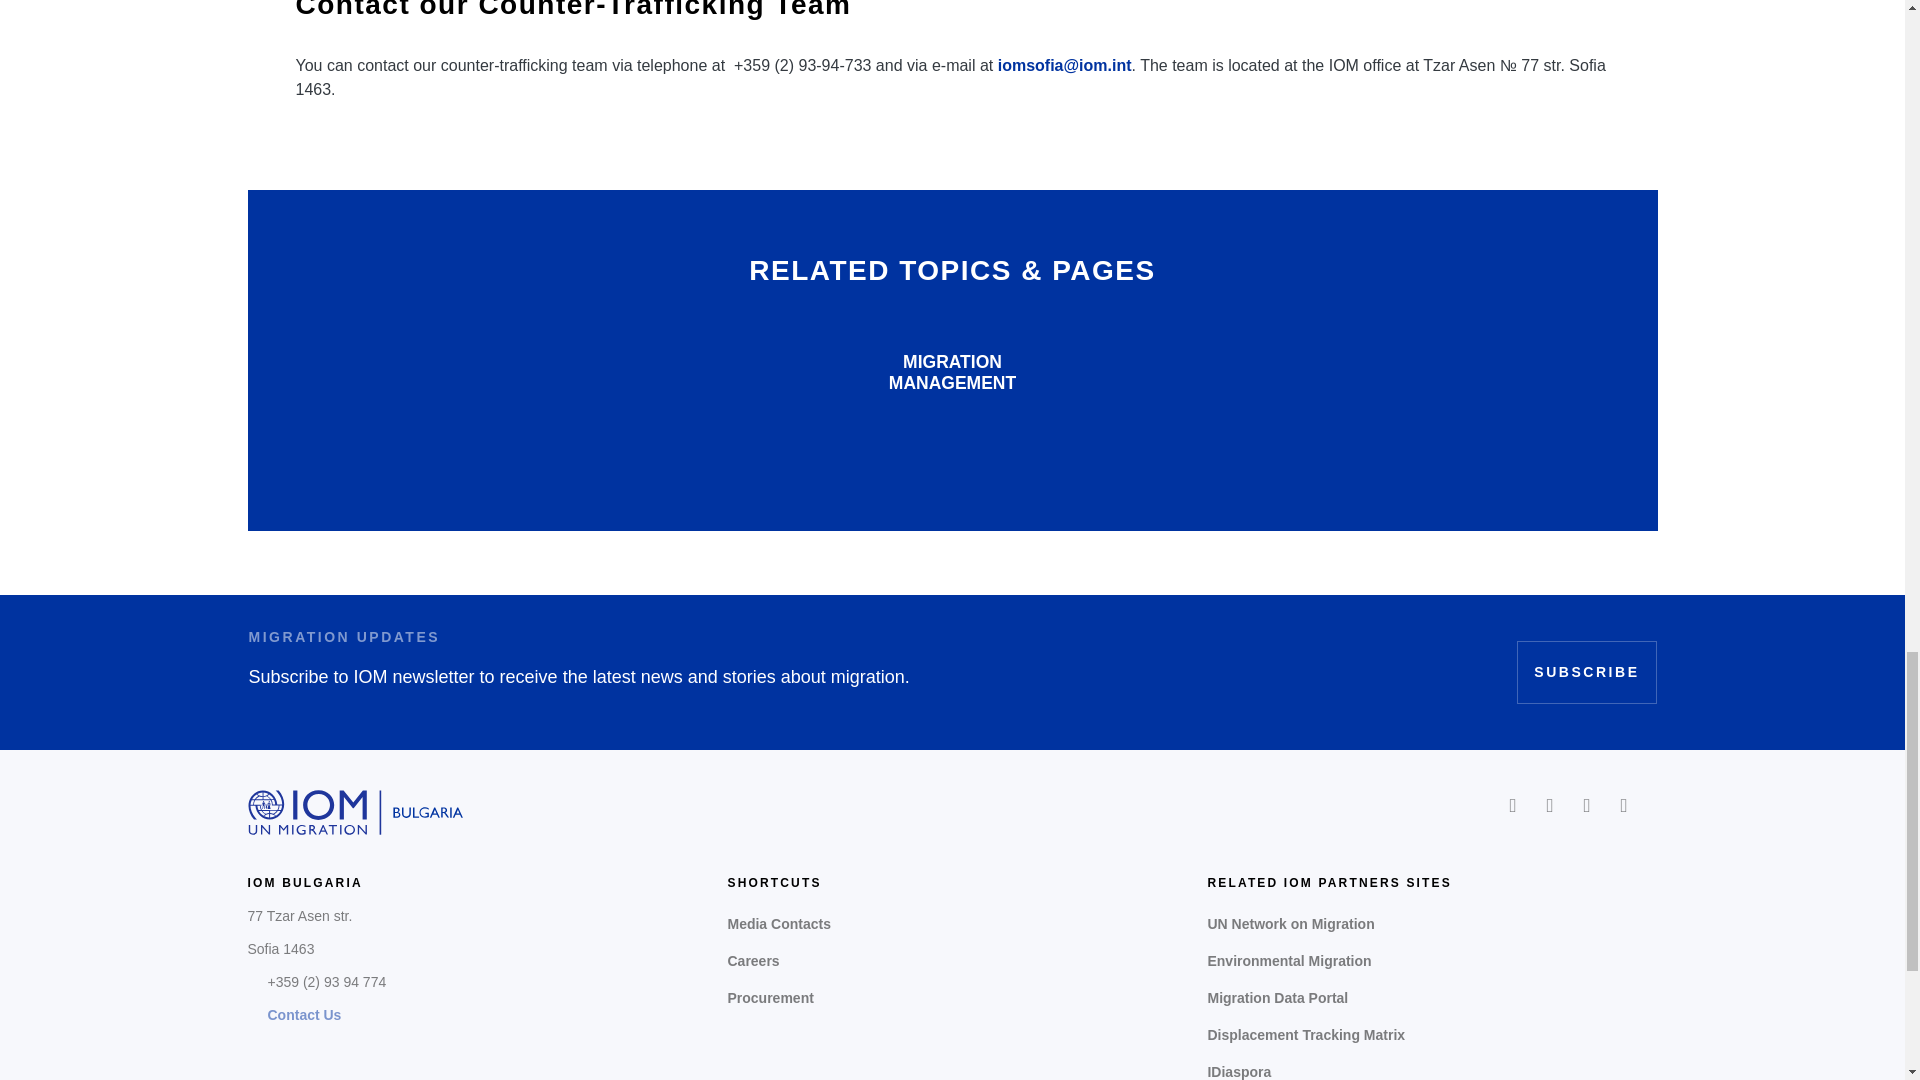 The image size is (1920, 1080). What do you see at coordinates (356, 812) in the screenshot?
I see `Home` at bounding box center [356, 812].